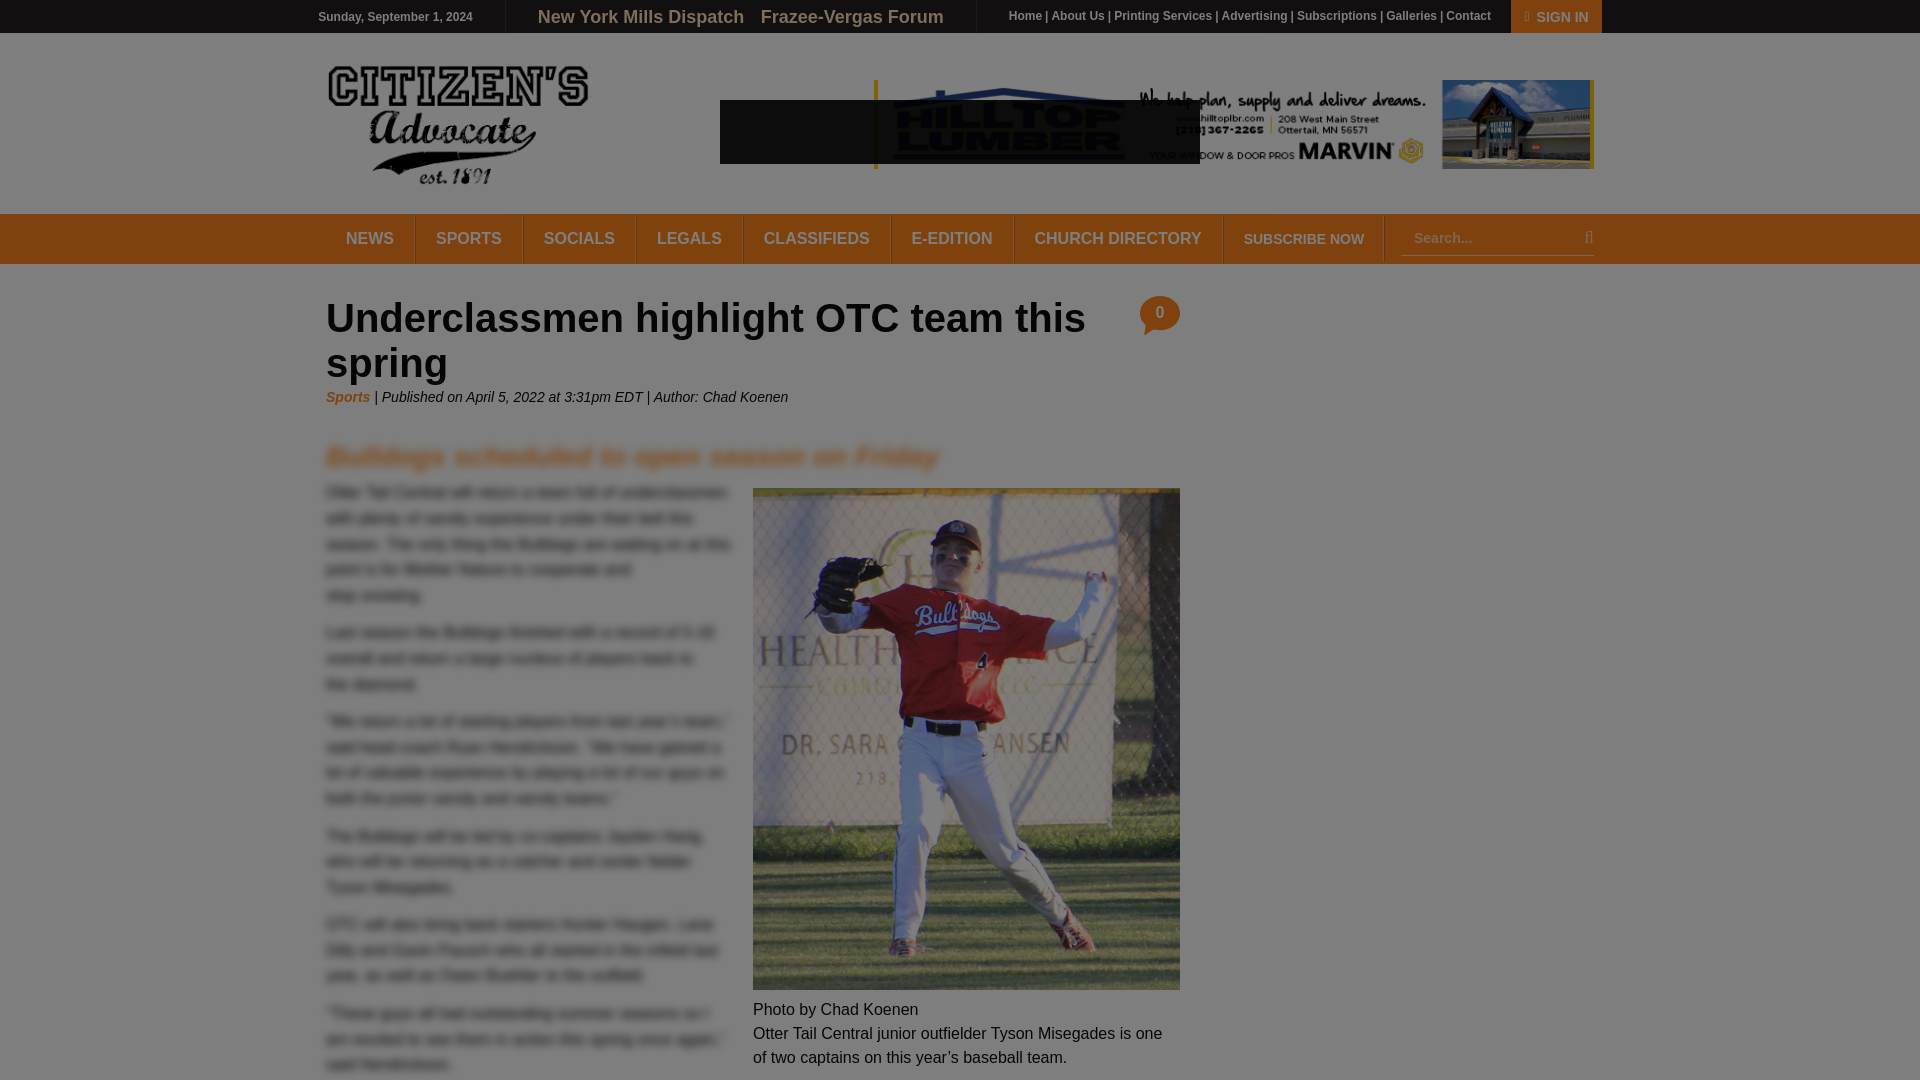 The height and width of the screenshot is (1080, 1920). I want to click on Printing Services, so click(1162, 15).